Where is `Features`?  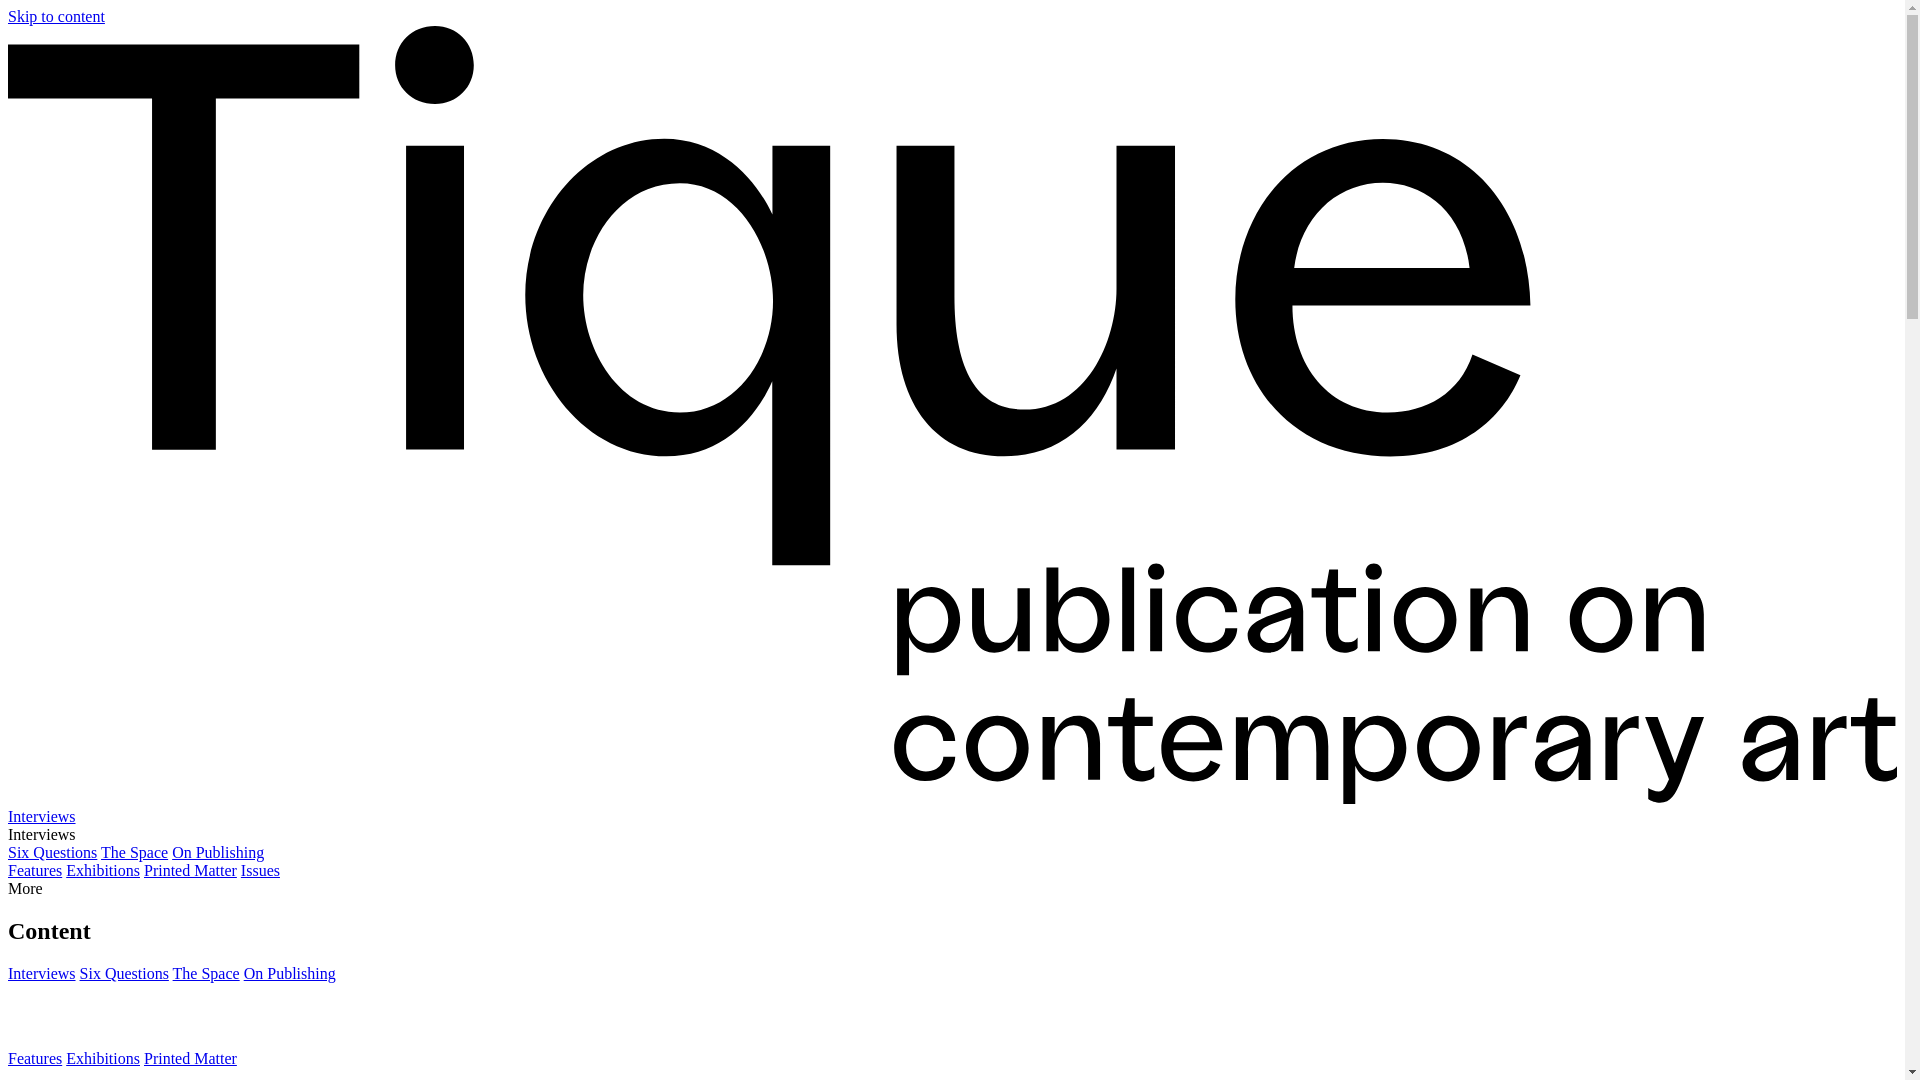 Features is located at coordinates (34, 870).